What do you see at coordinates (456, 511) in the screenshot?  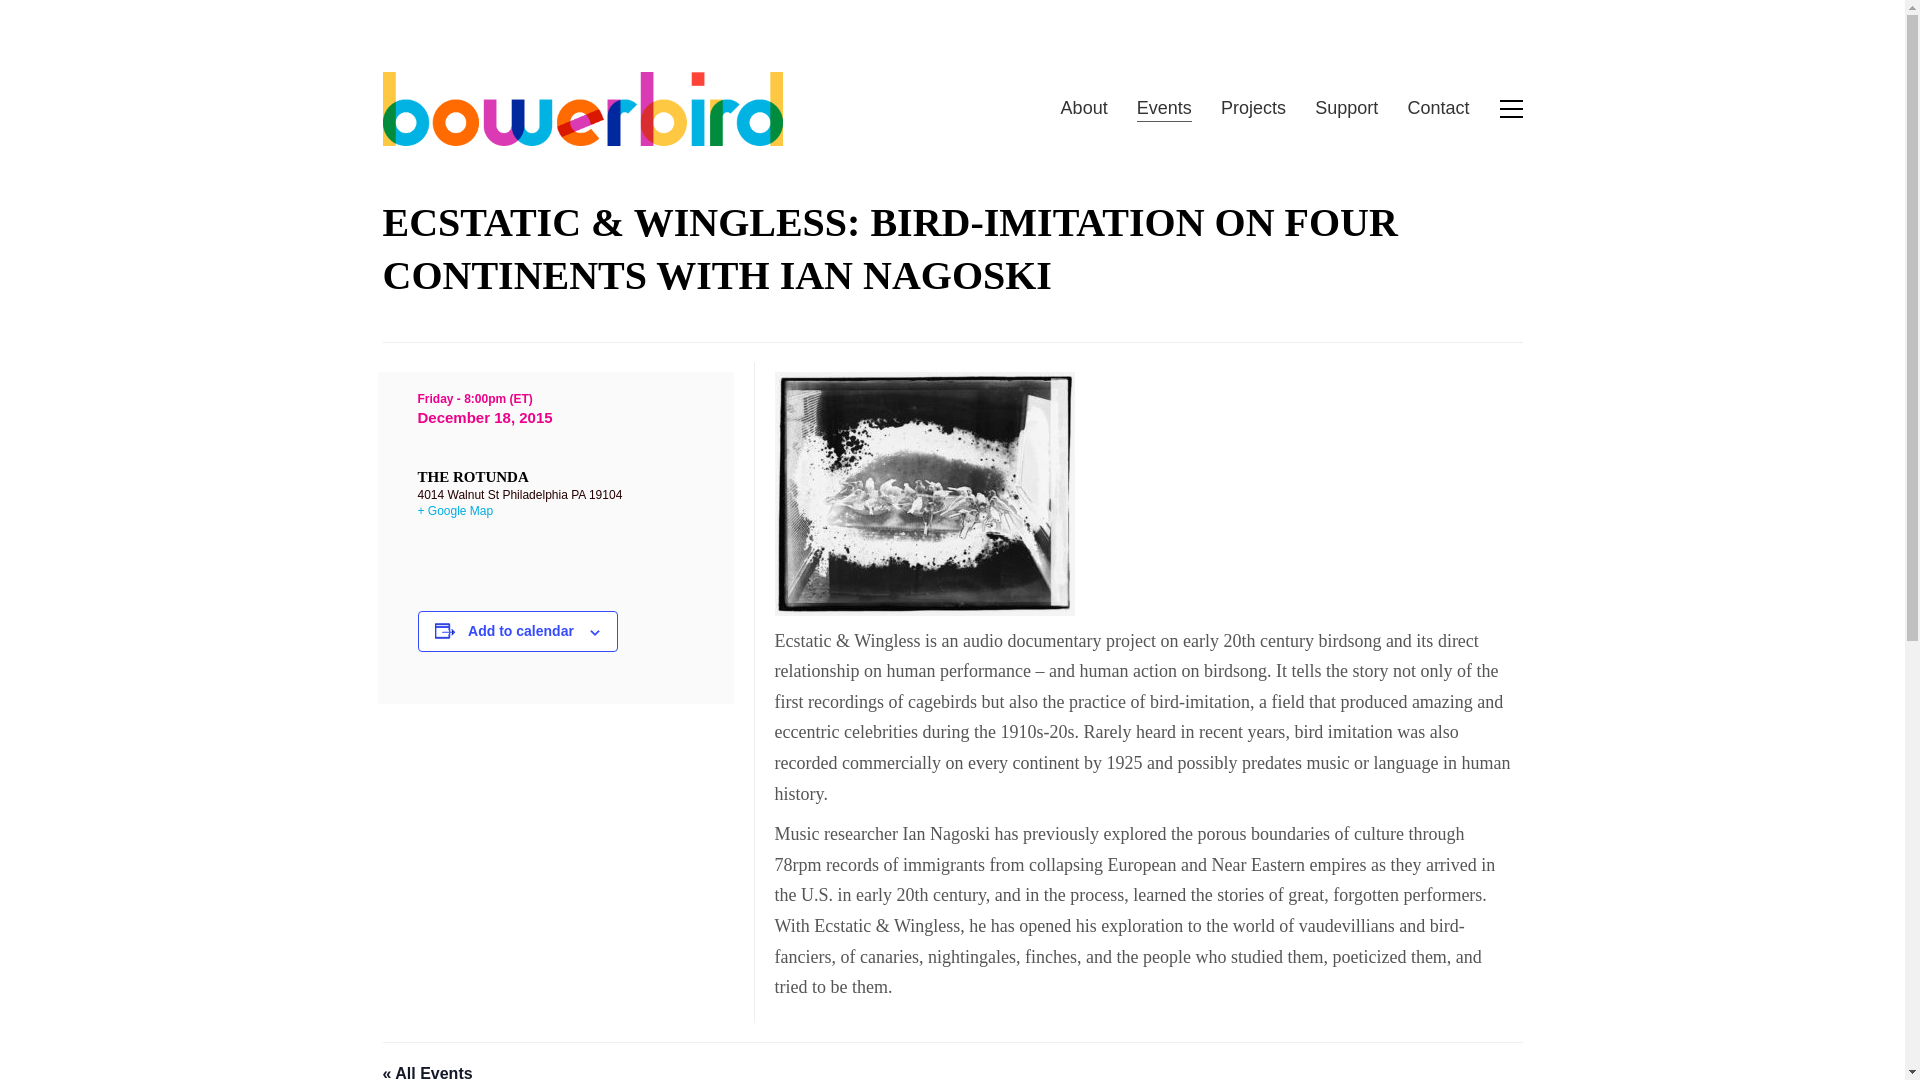 I see `Click to view a Google Map` at bounding box center [456, 511].